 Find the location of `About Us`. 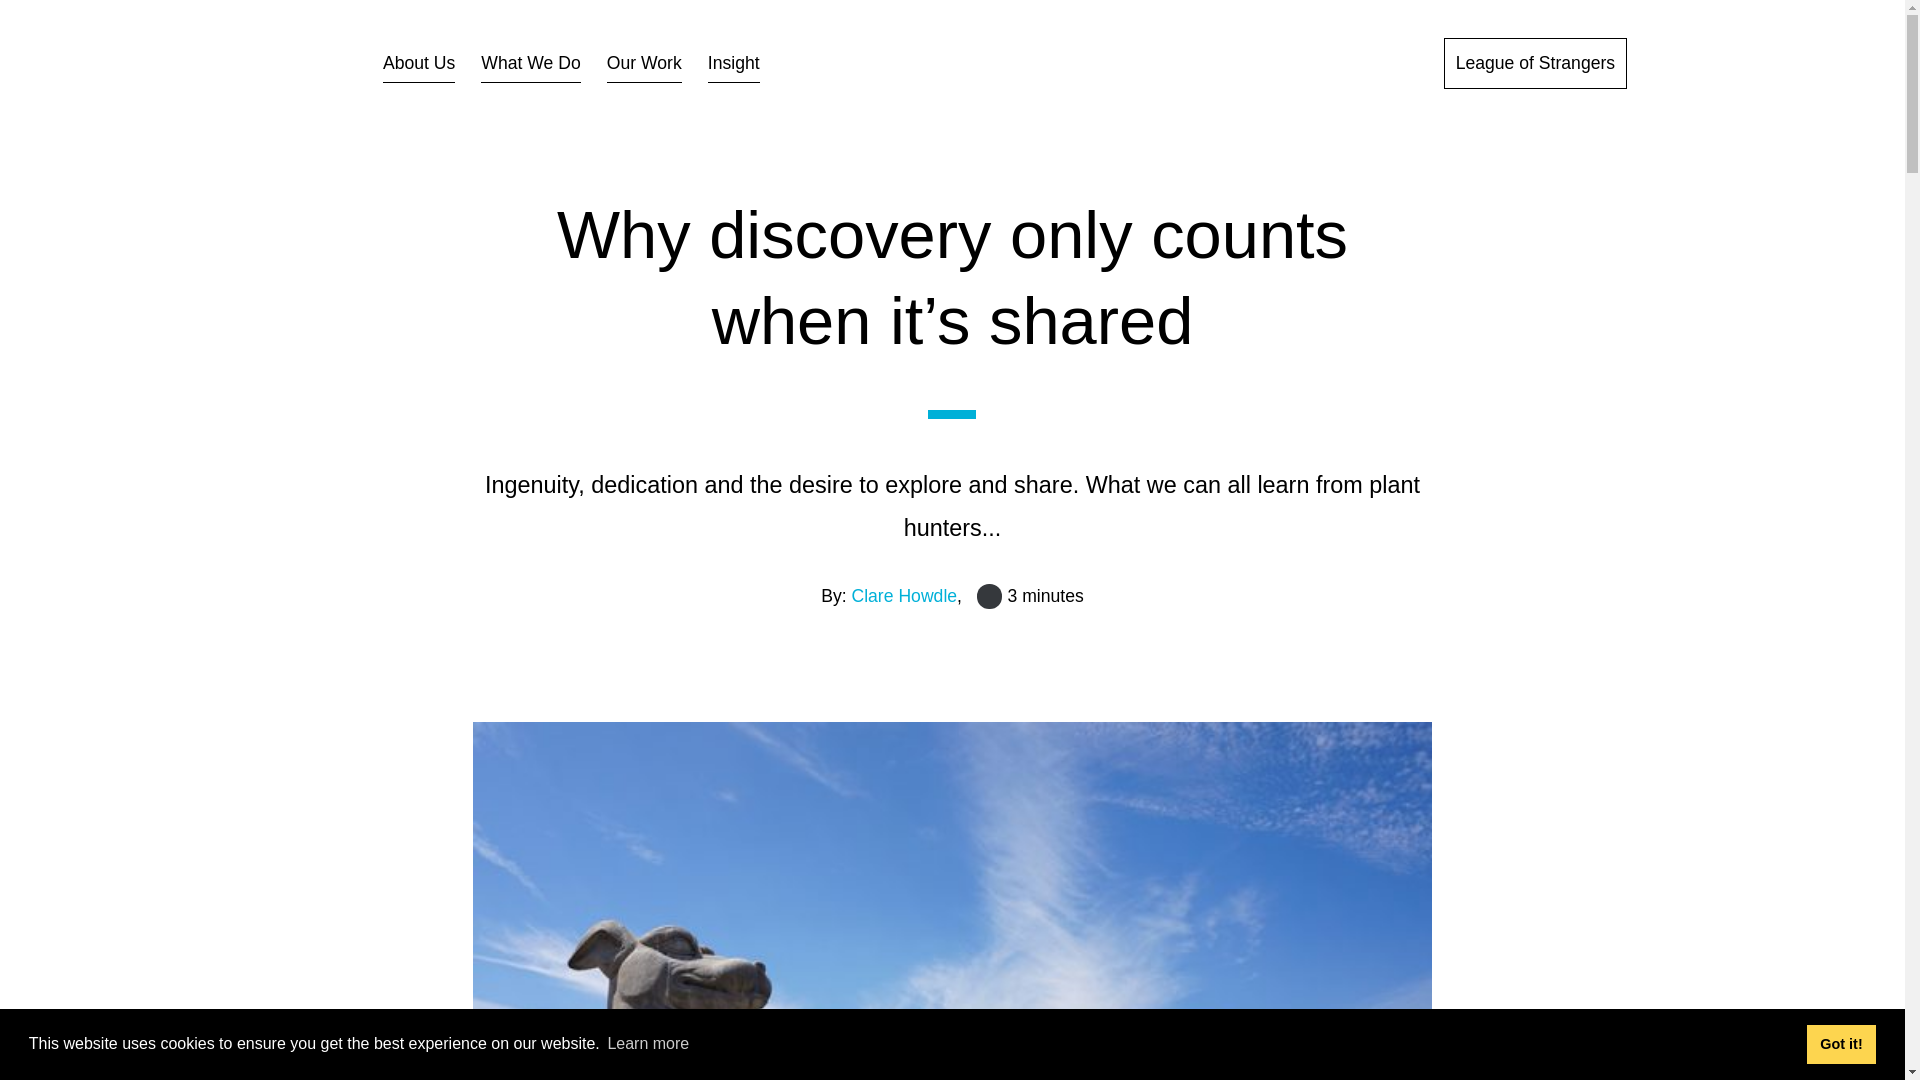

About Us is located at coordinates (418, 64).